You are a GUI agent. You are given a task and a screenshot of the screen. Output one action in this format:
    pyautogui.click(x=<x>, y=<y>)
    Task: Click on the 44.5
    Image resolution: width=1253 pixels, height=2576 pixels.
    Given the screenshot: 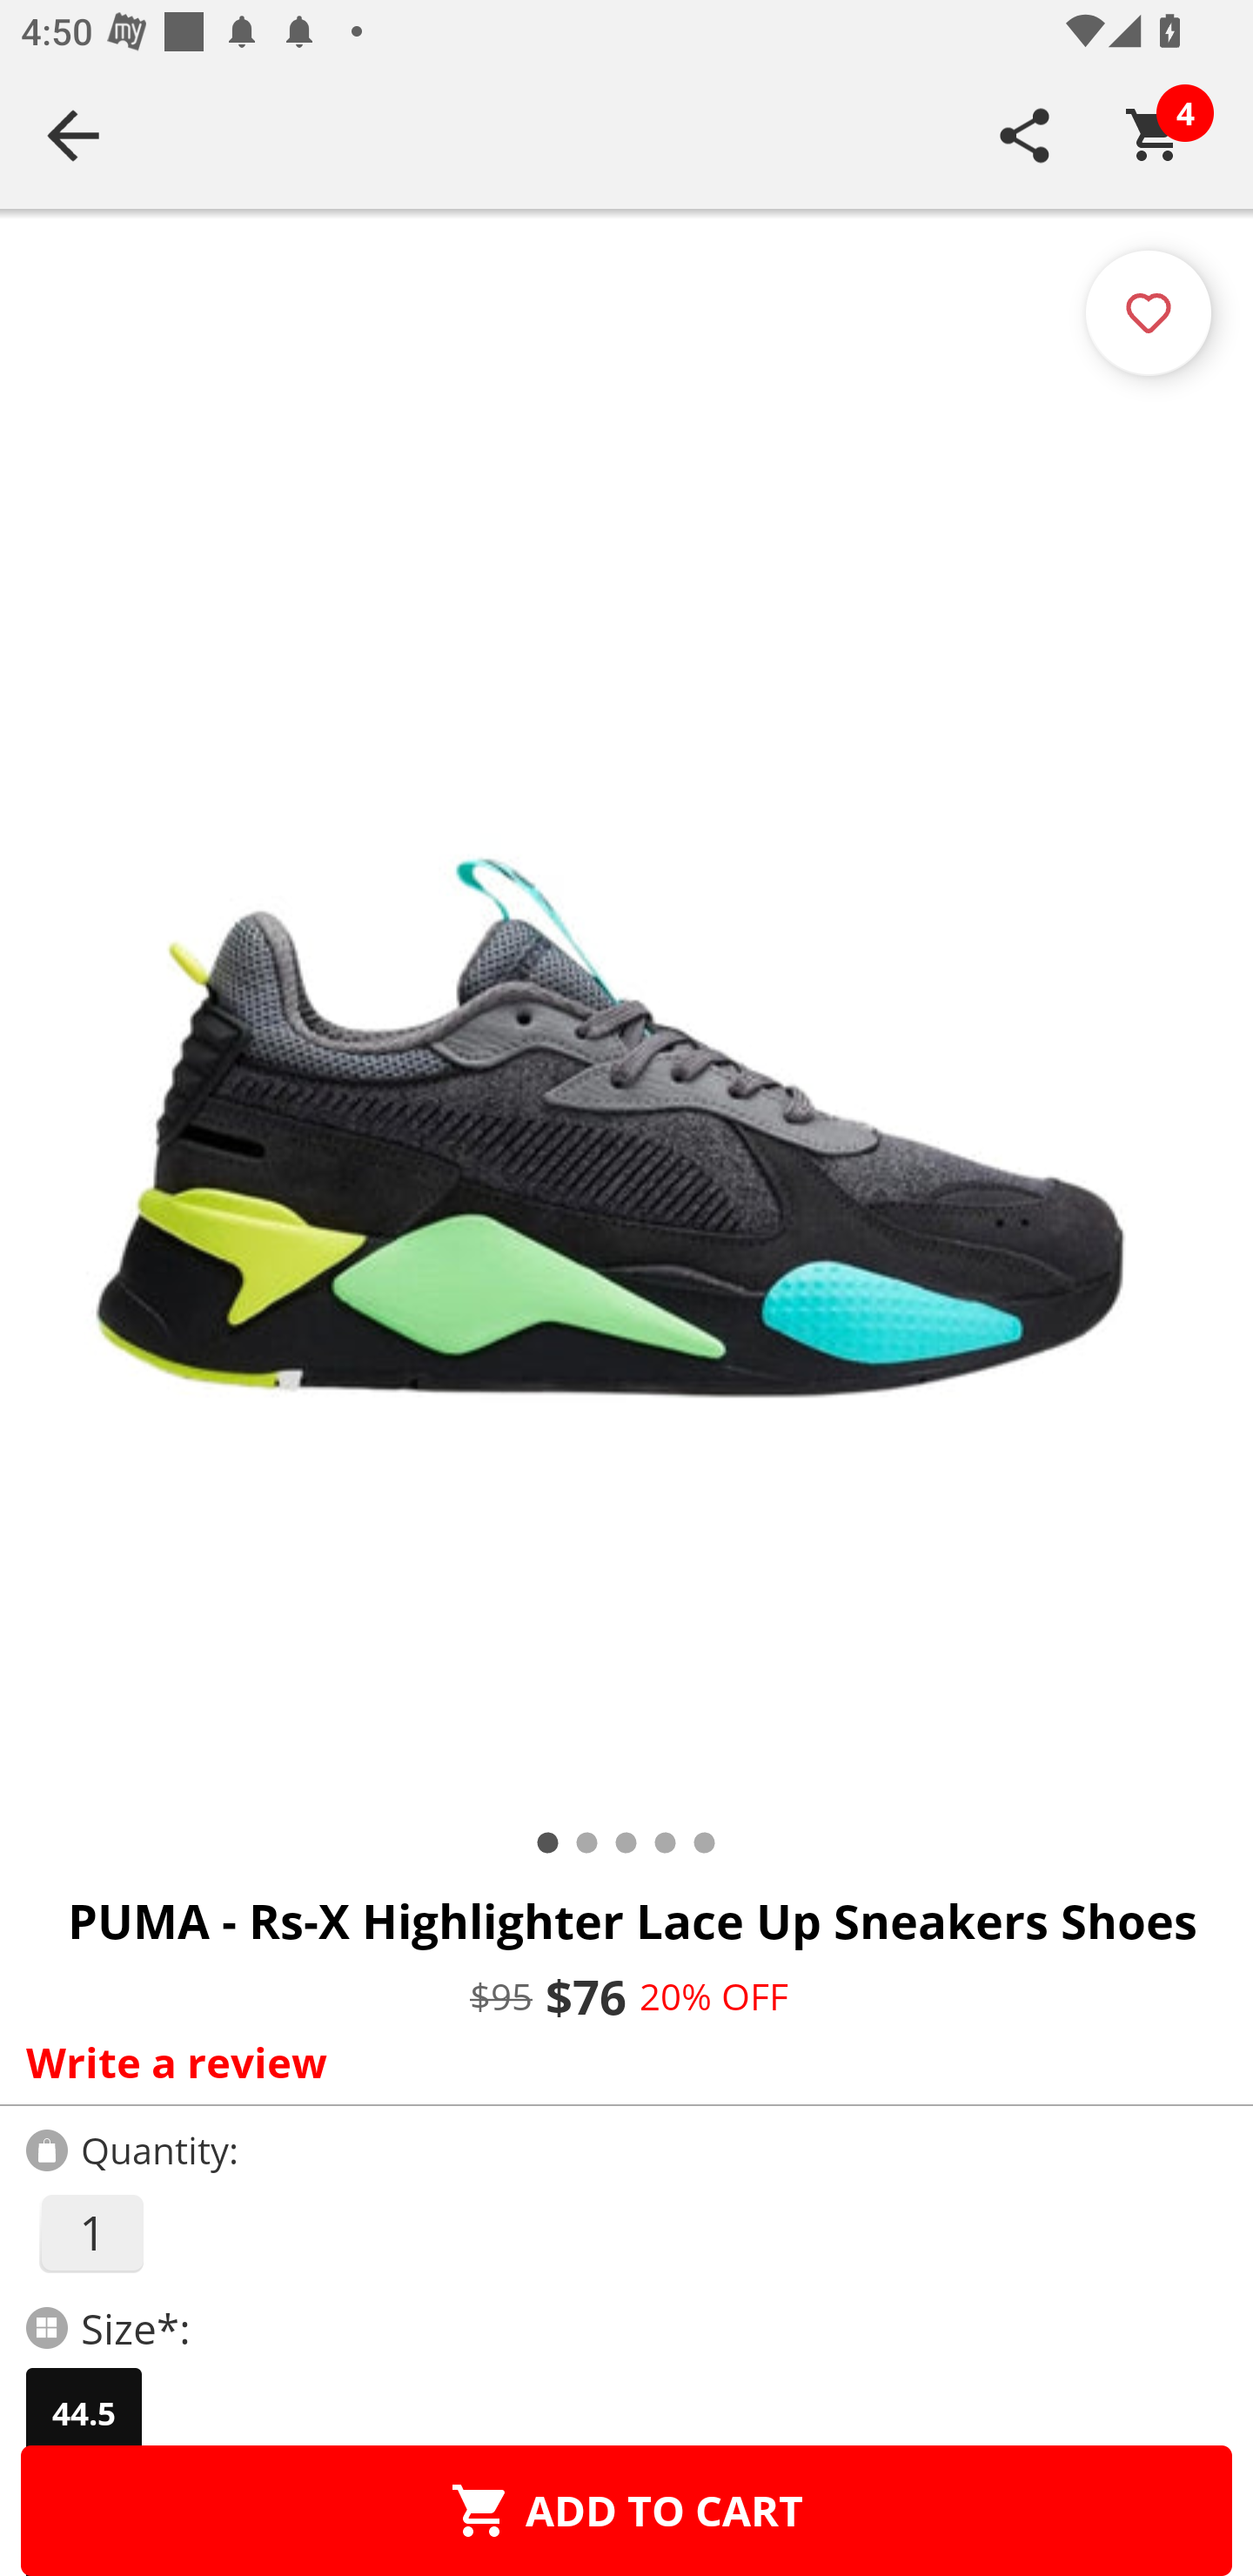 What is the action you would take?
    pyautogui.click(x=84, y=2413)
    